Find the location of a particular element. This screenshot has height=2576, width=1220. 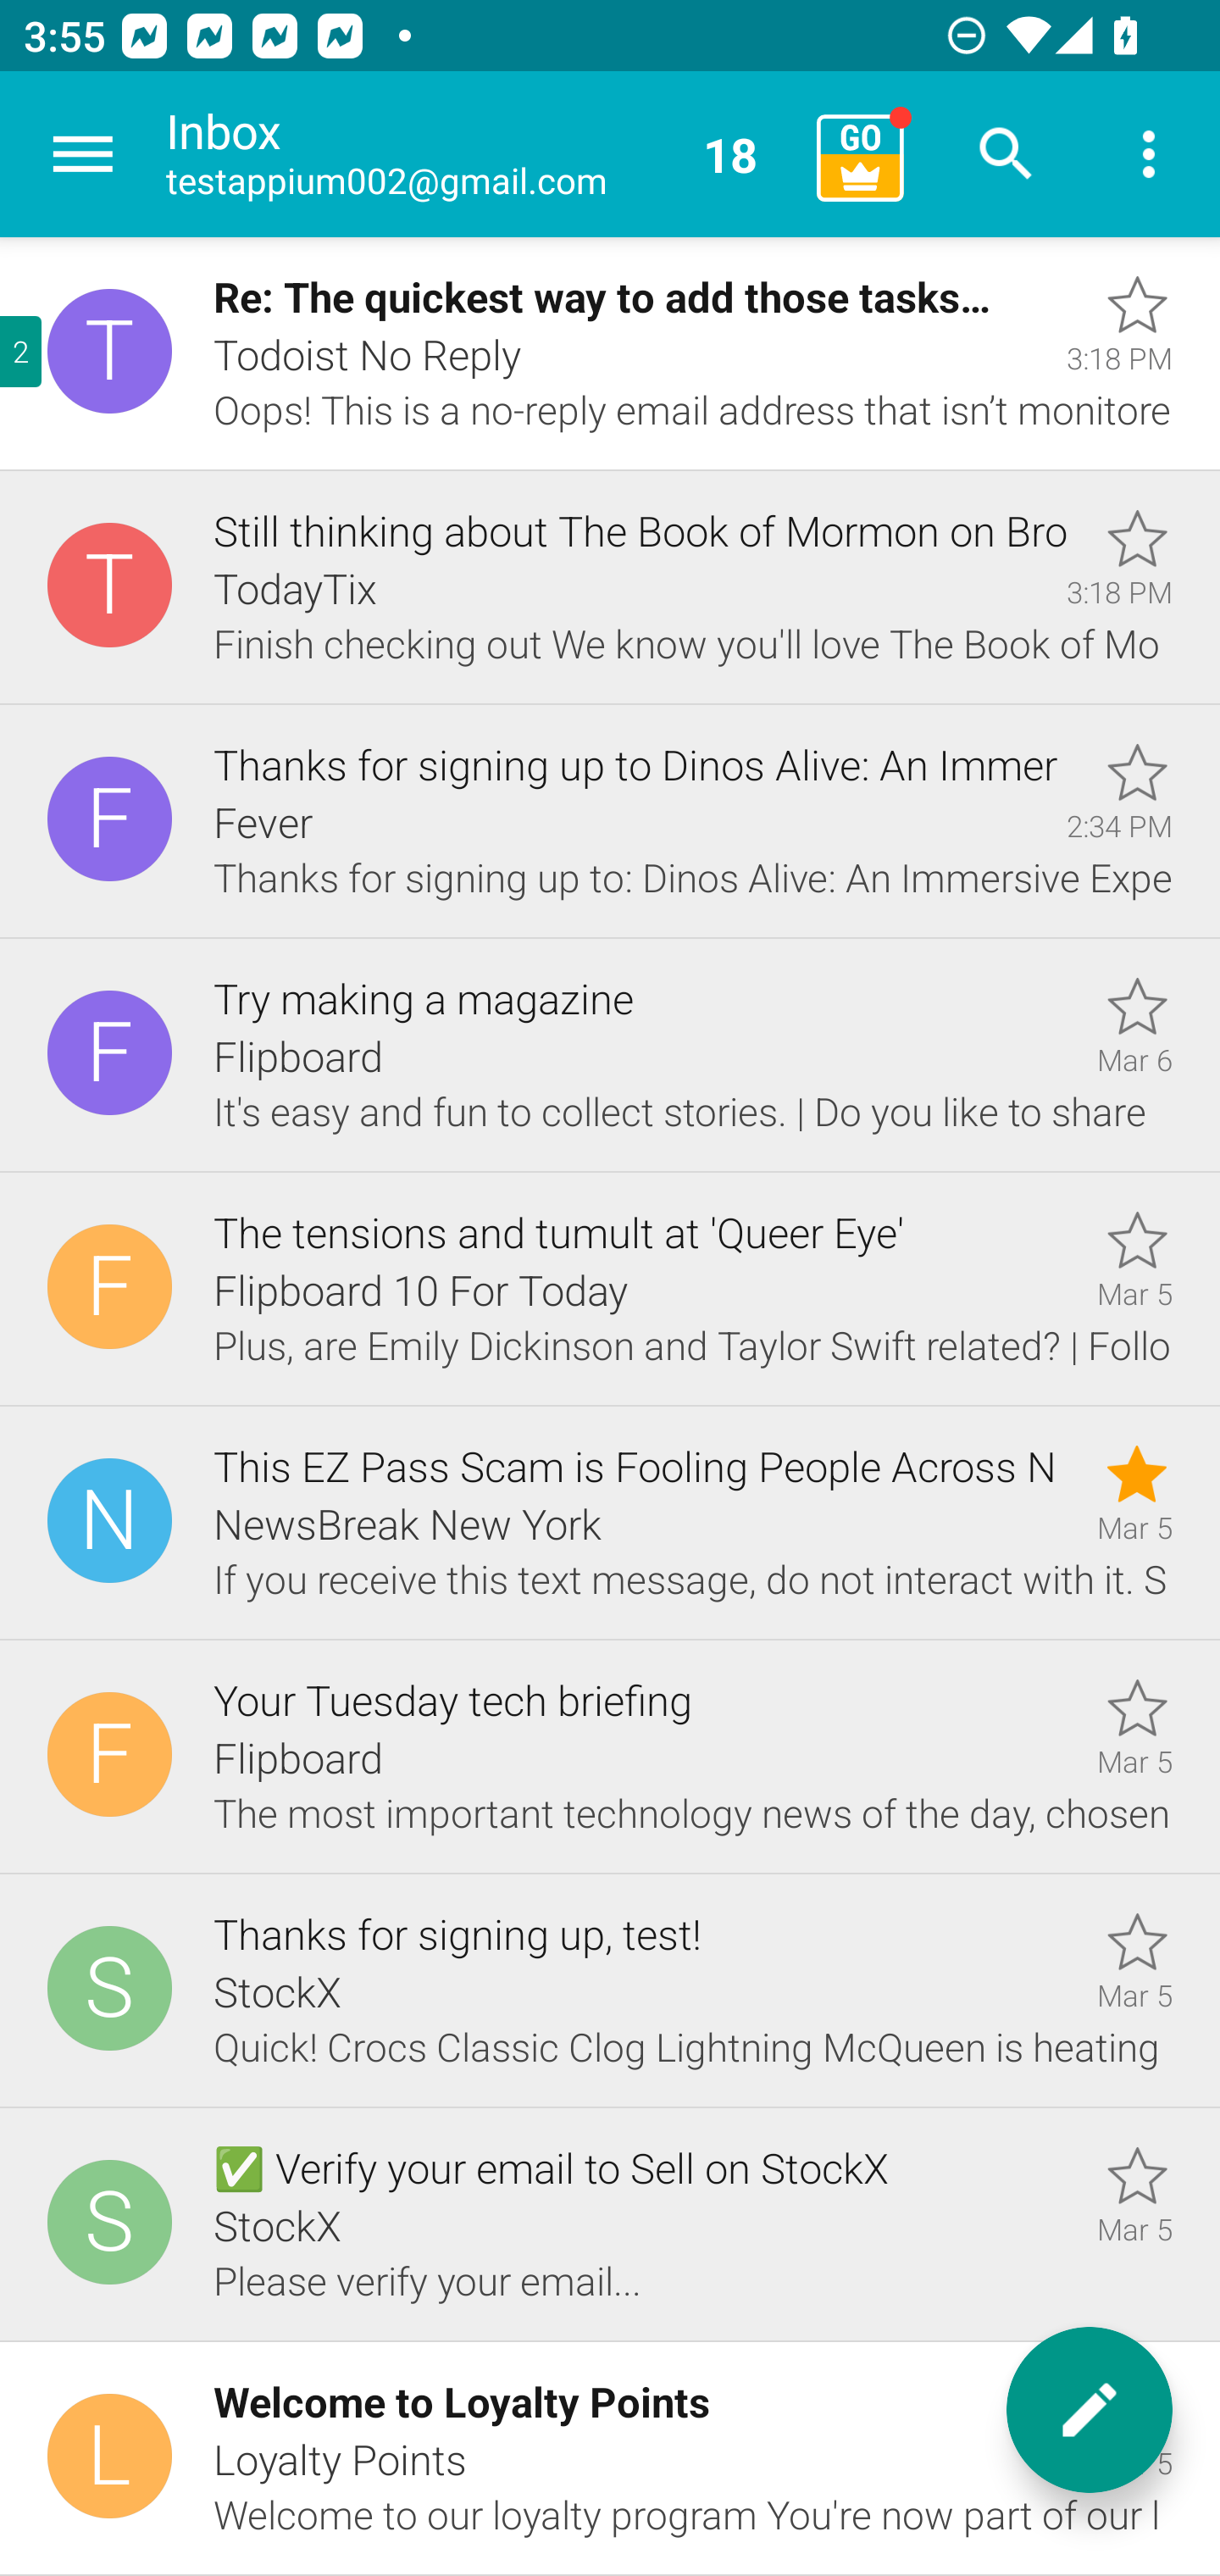

New message is located at coordinates (1090, 2410).